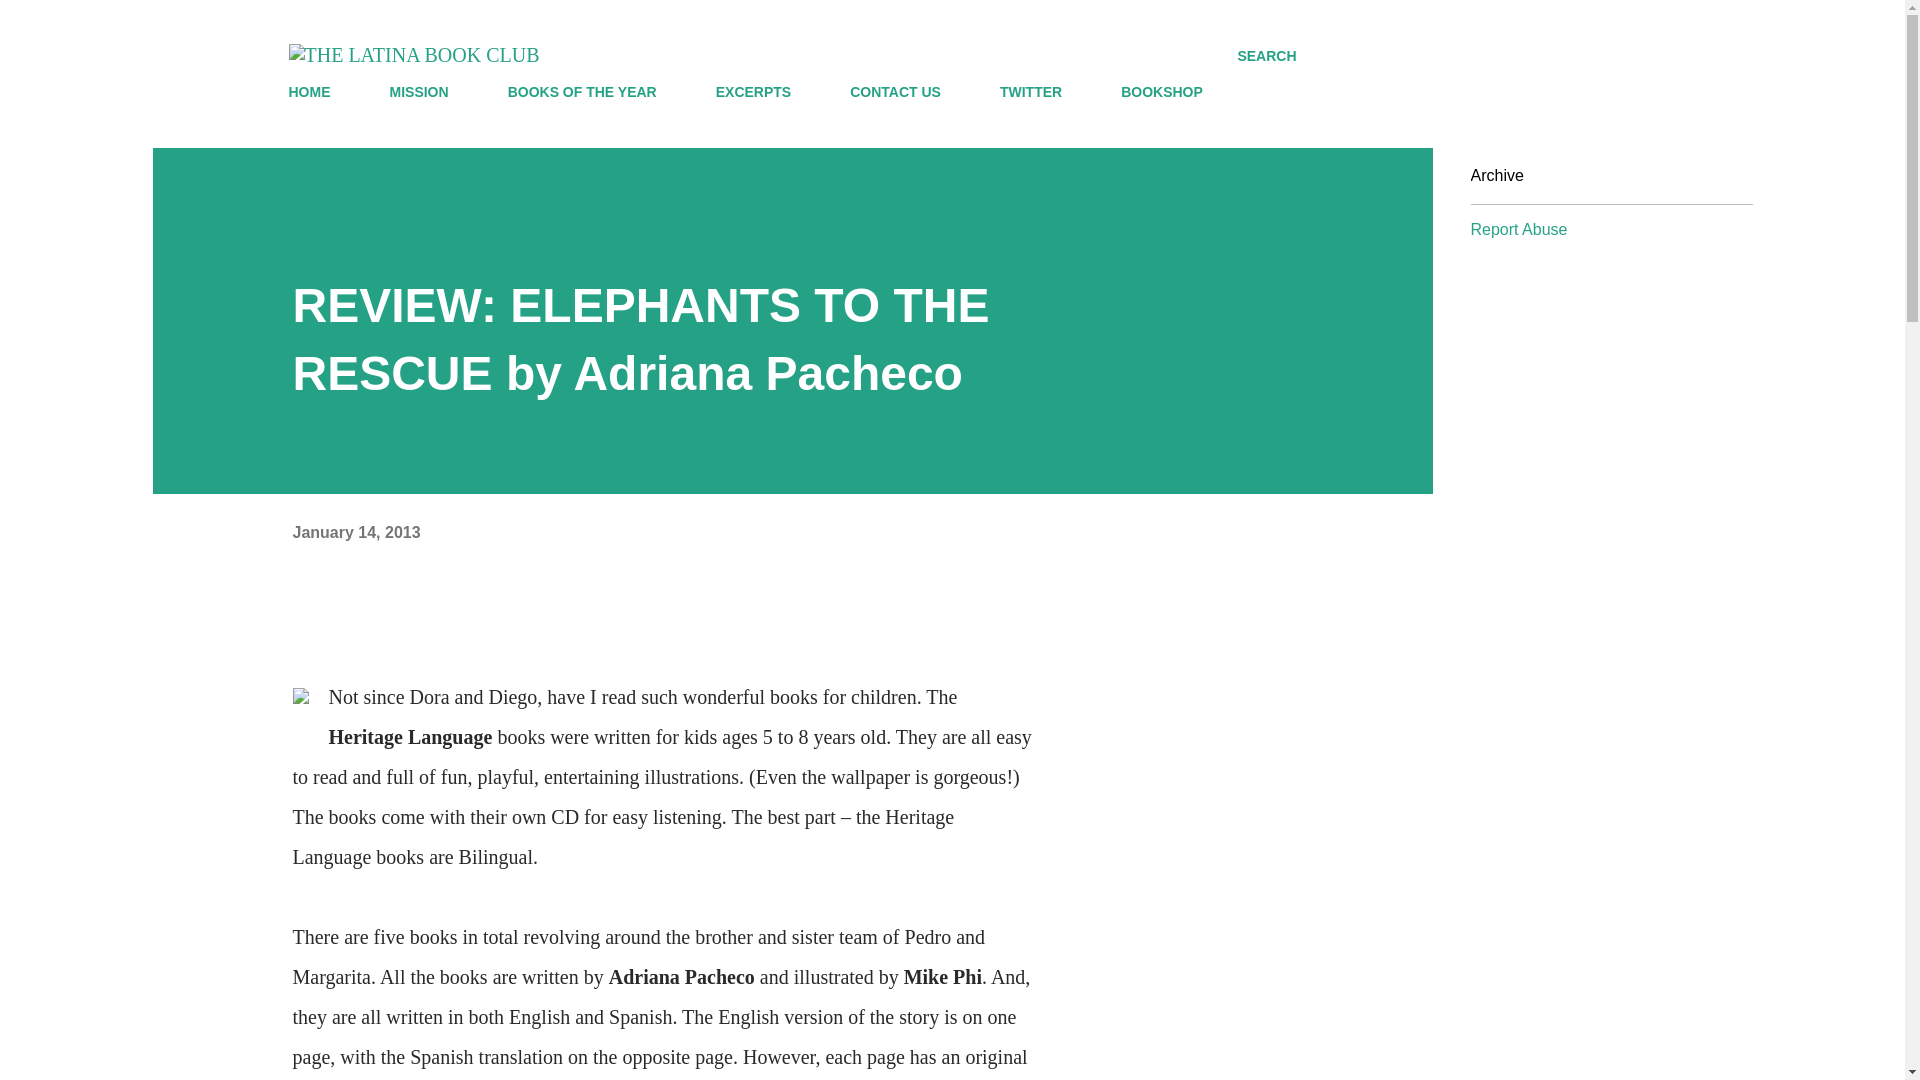  Describe the element at coordinates (1162, 92) in the screenshot. I see `BOOKSHOP` at that location.